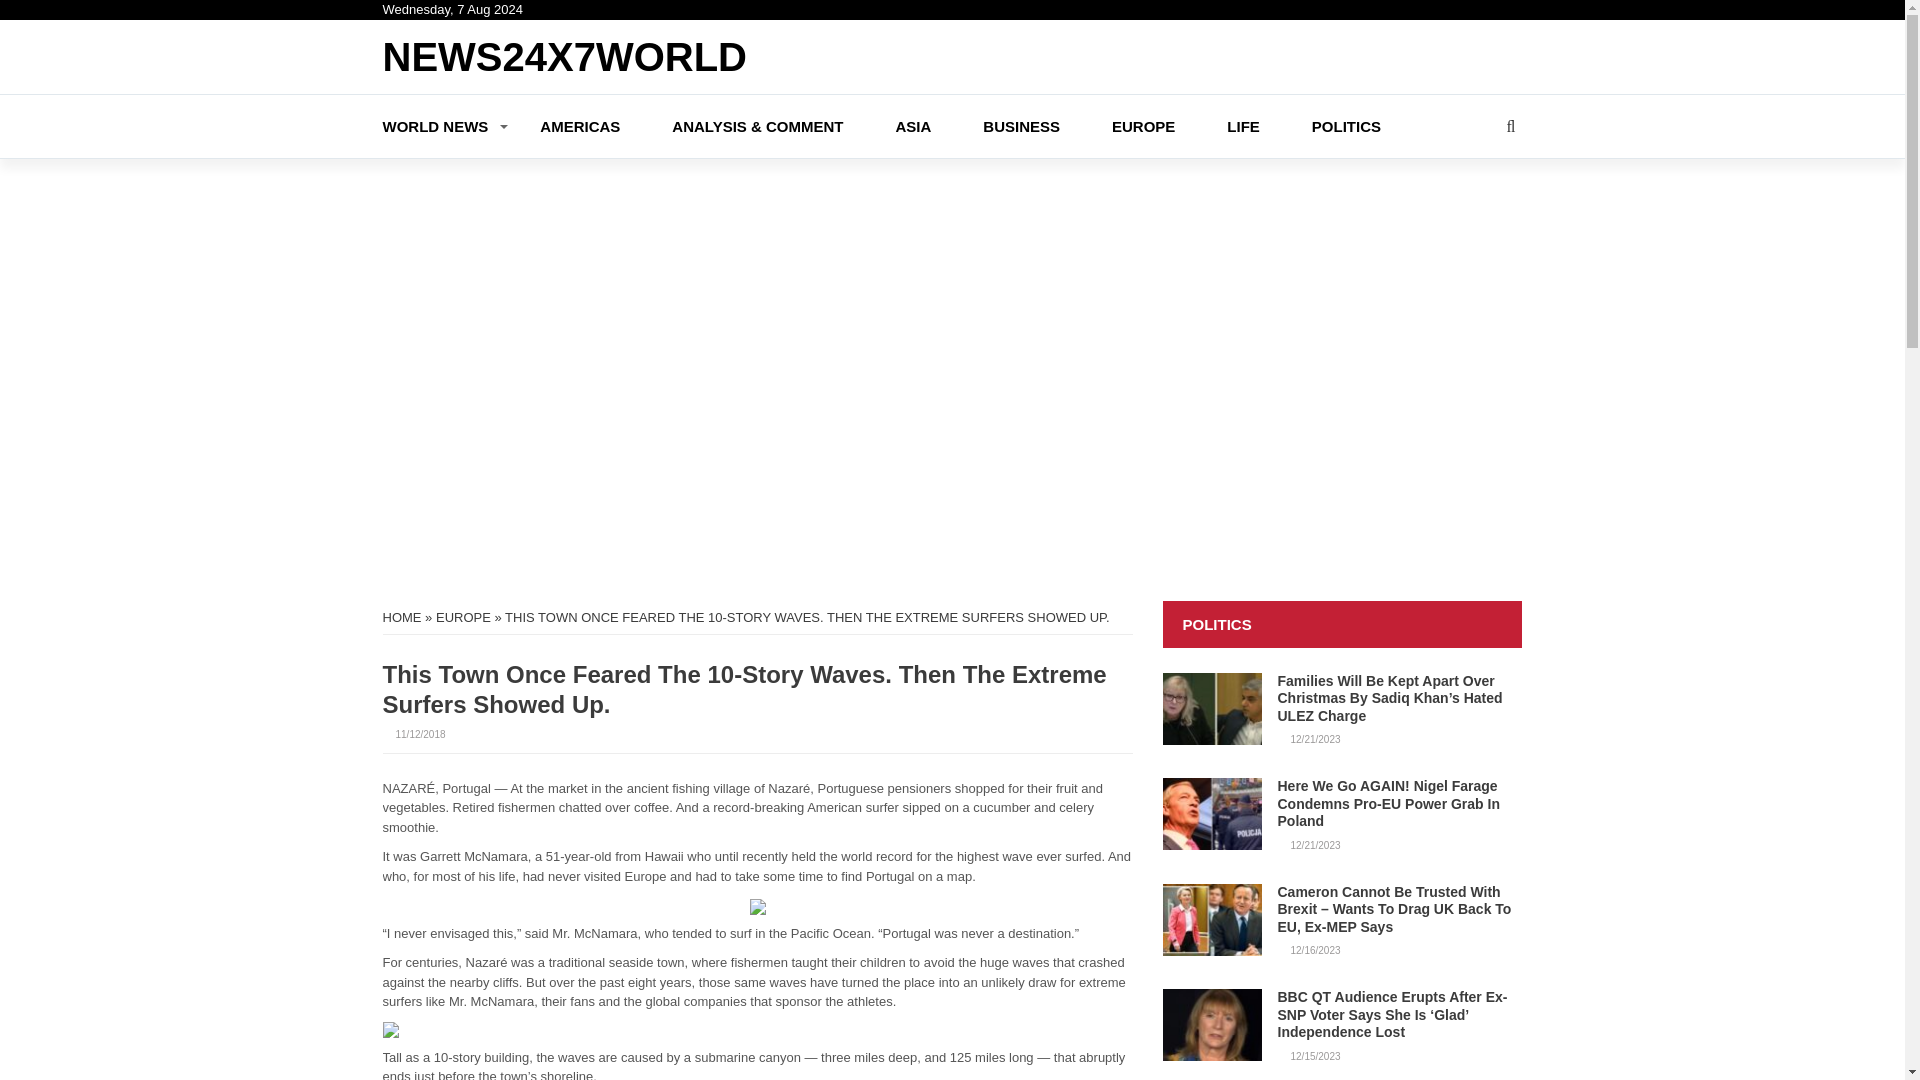 The width and height of the screenshot is (1920, 1080). I want to click on LIFE, so click(1268, 124).